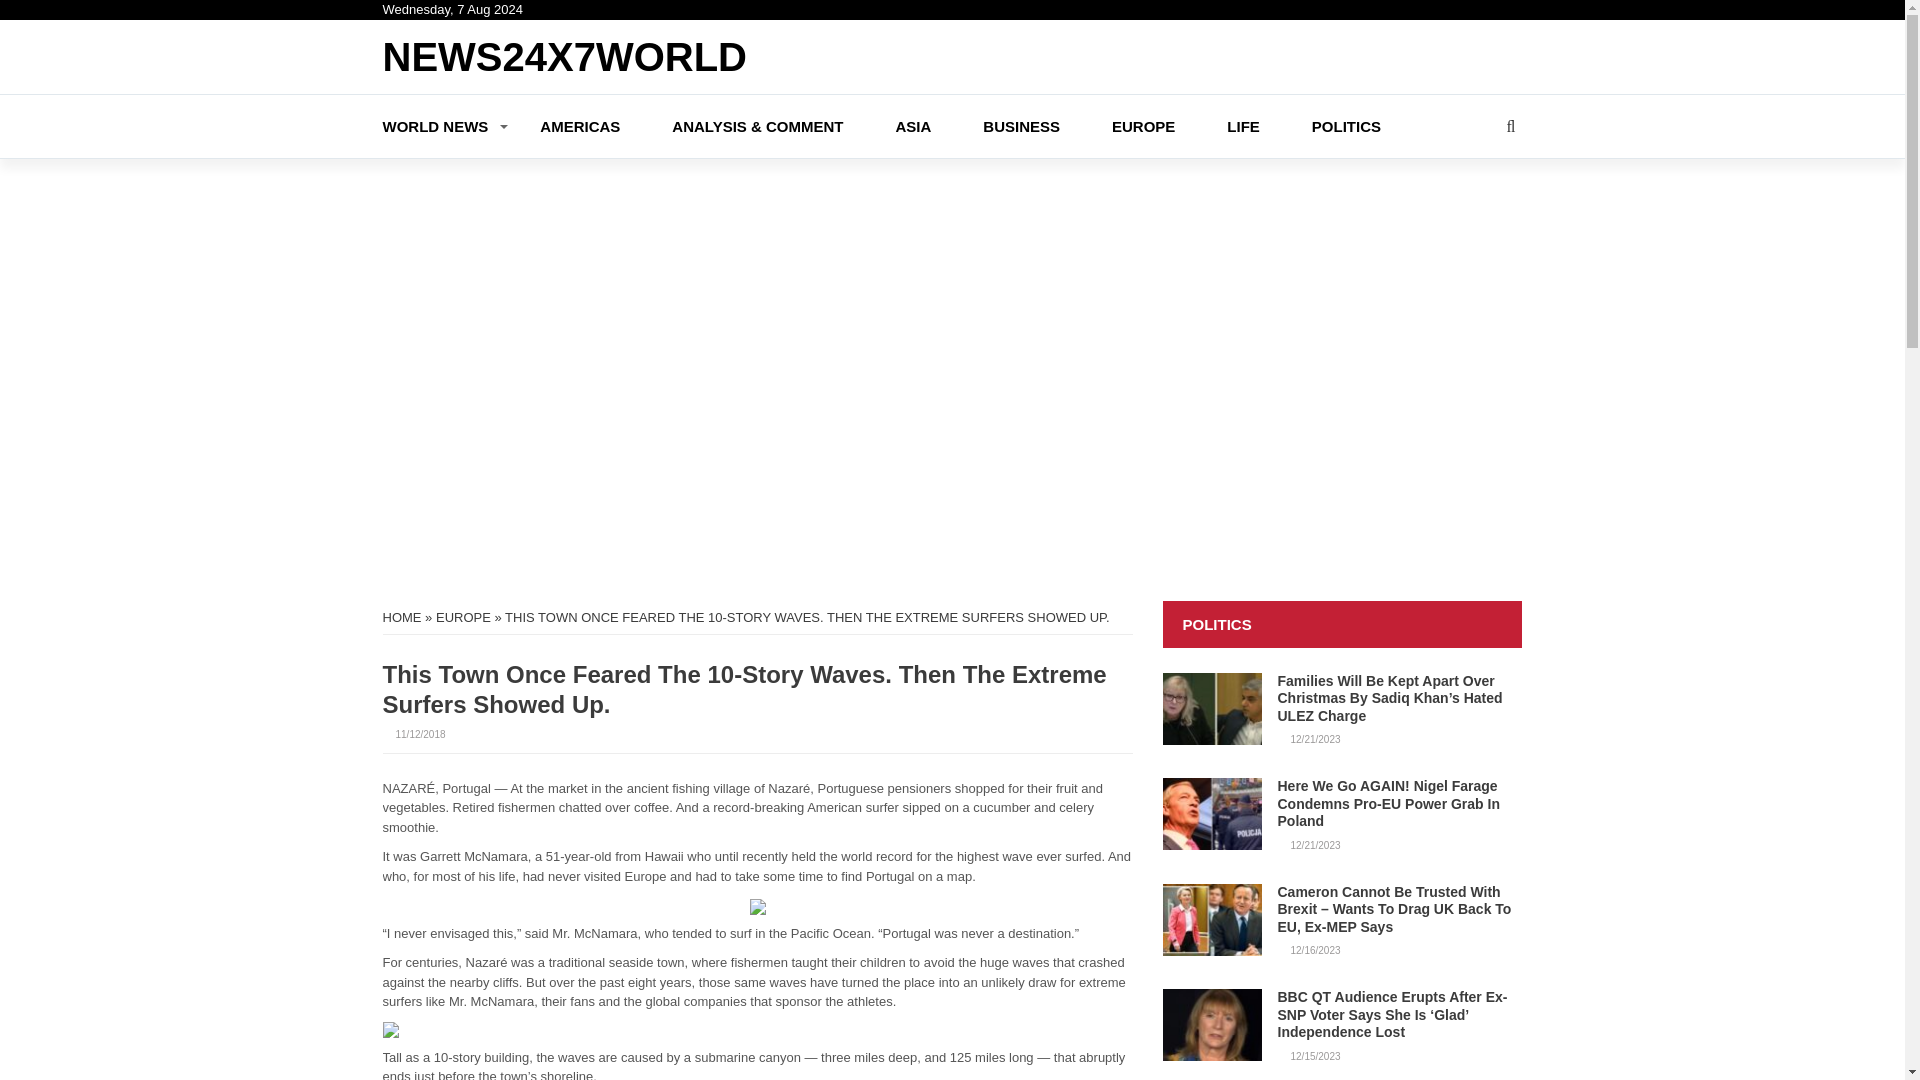 The width and height of the screenshot is (1920, 1080). I want to click on LIFE, so click(1268, 124).